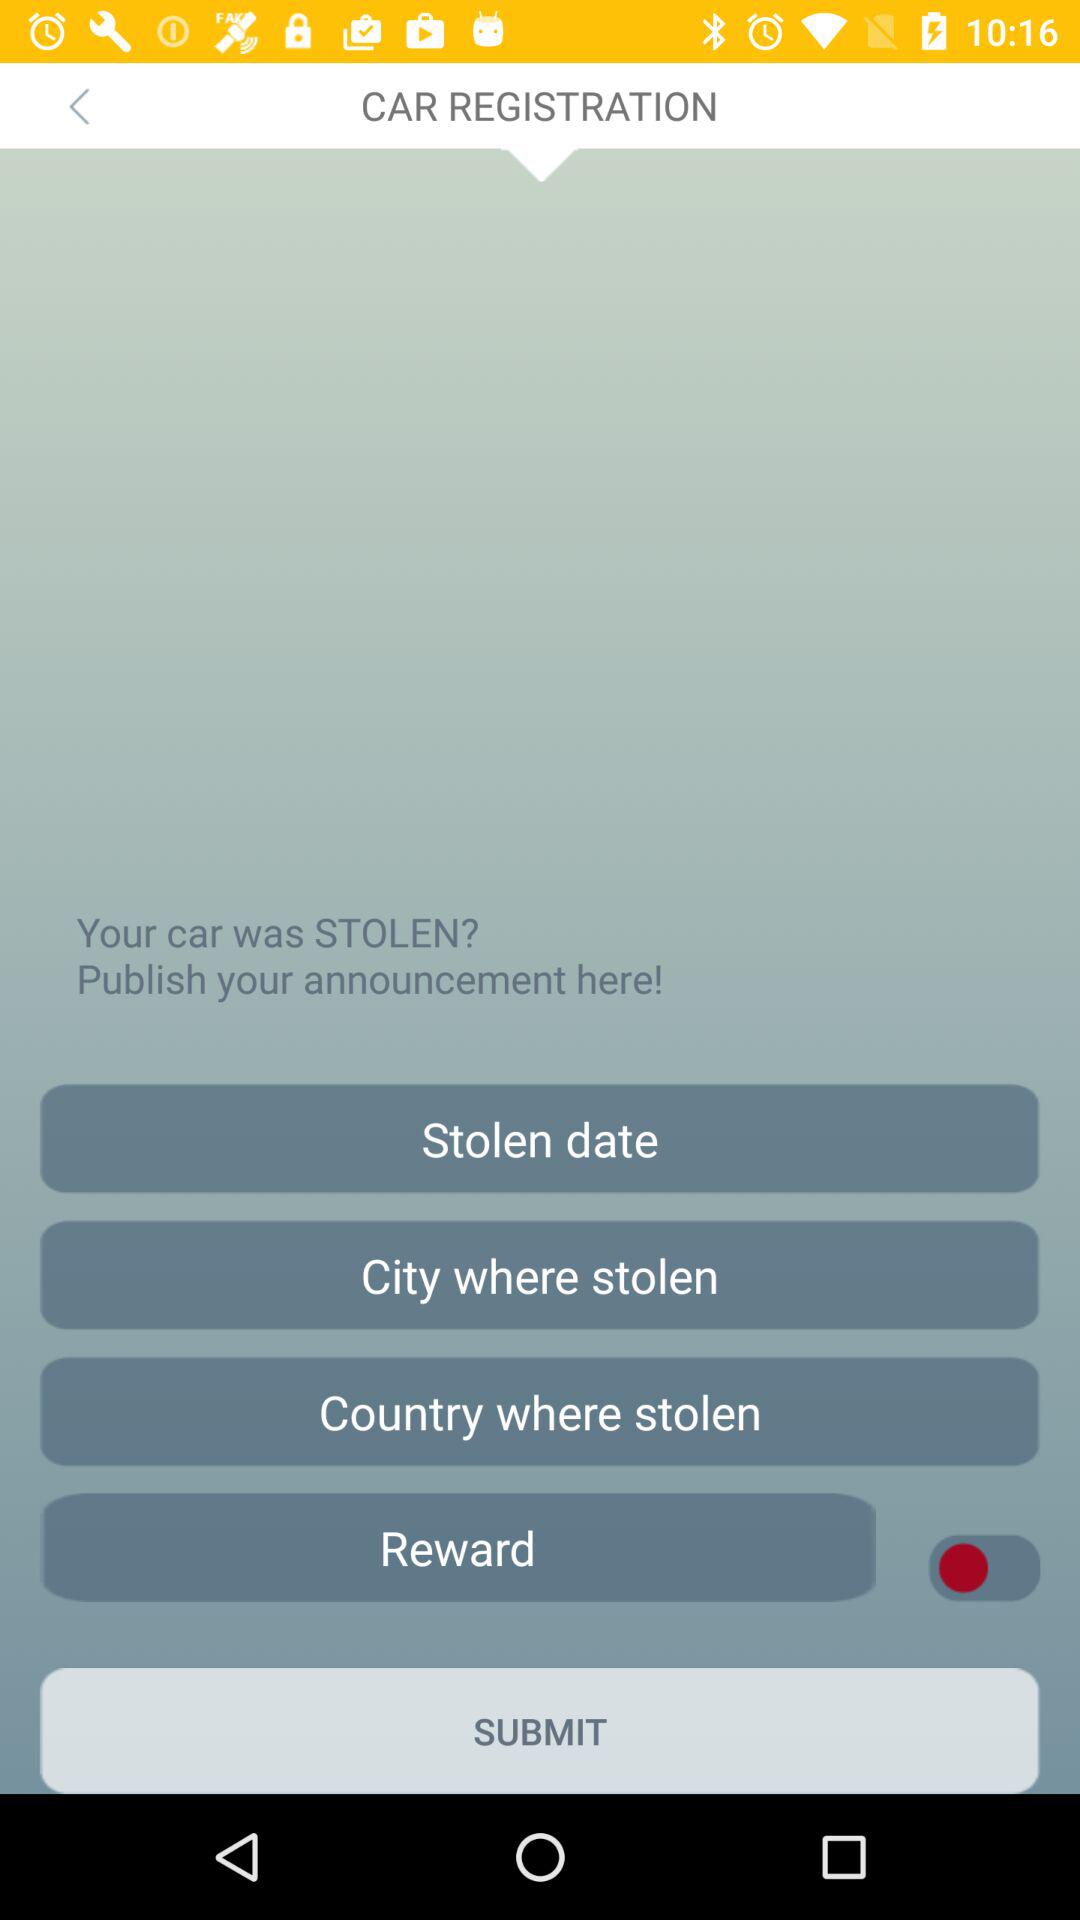  Describe the element at coordinates (540, 1412) in the screenshot. I see `select country where stolen` at that location.